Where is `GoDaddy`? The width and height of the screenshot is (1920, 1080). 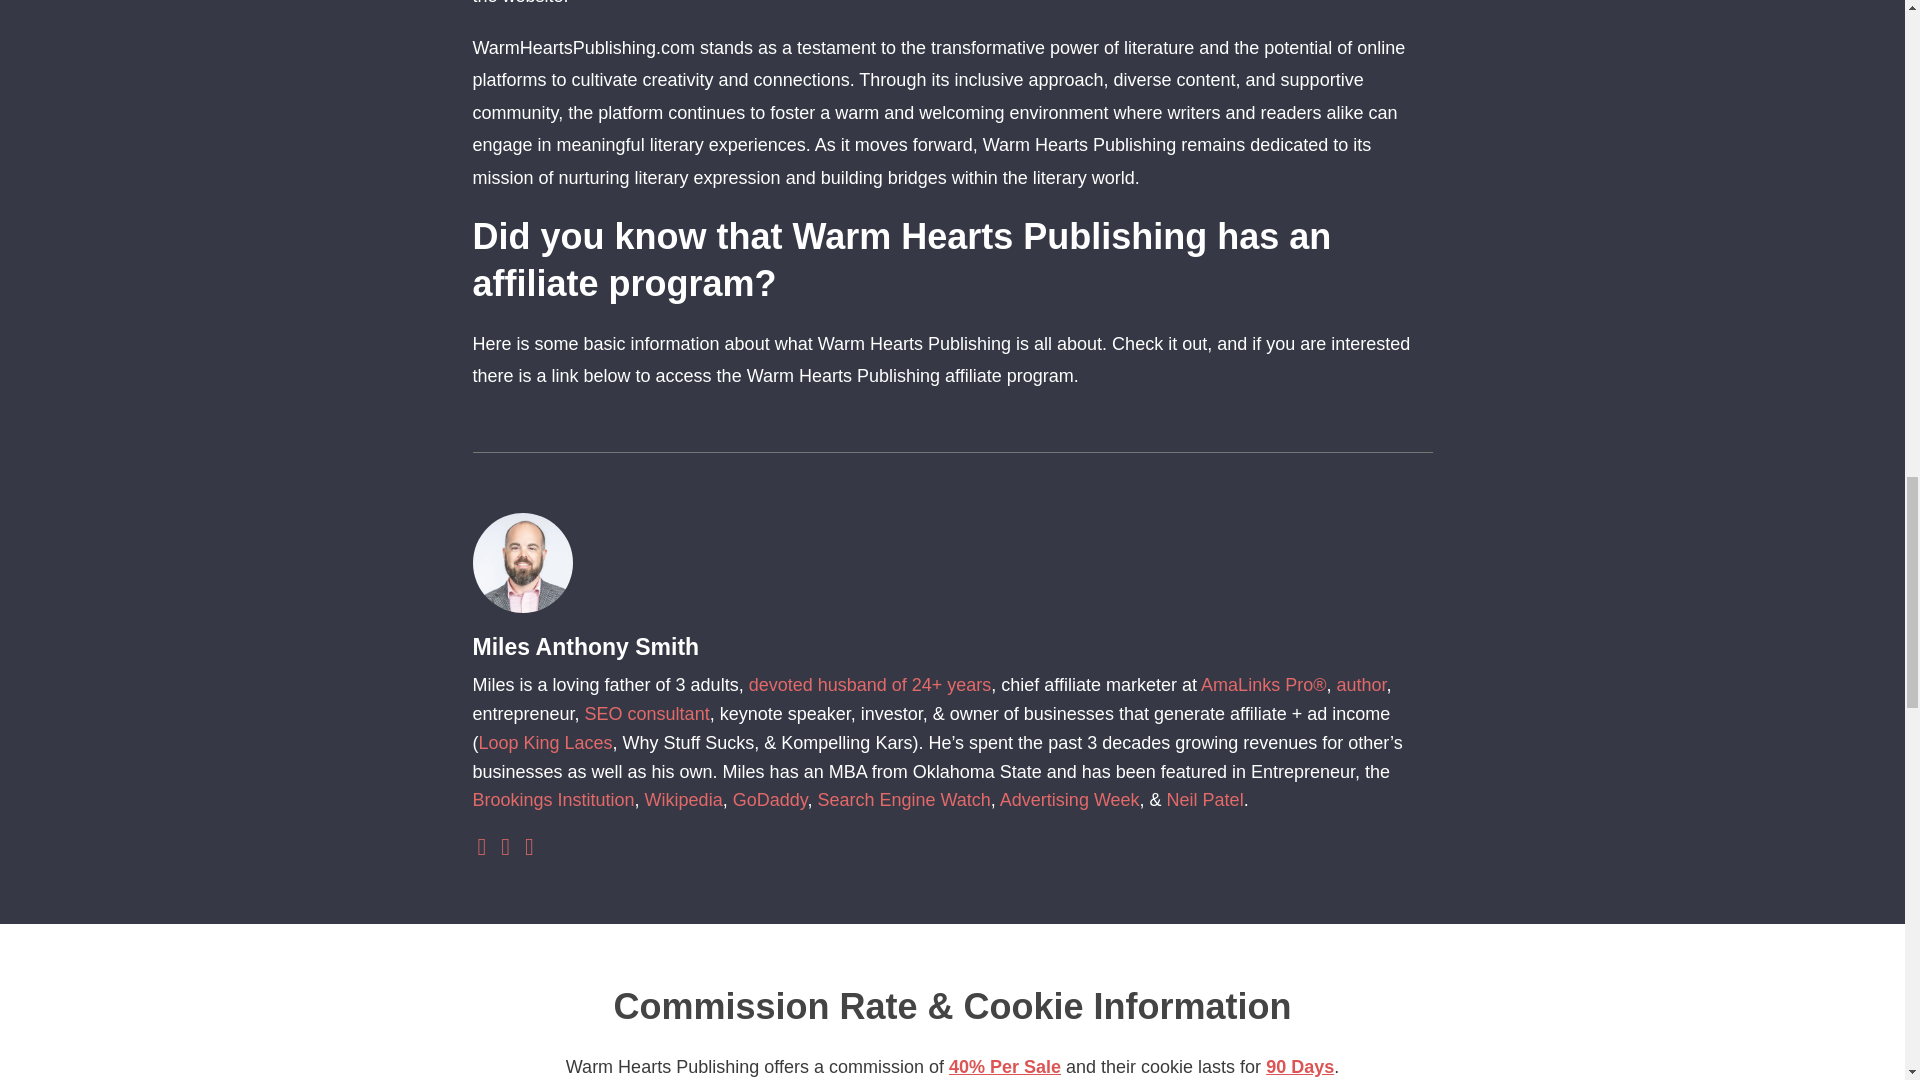
GoDaddy is located at coordinates (770, 800).